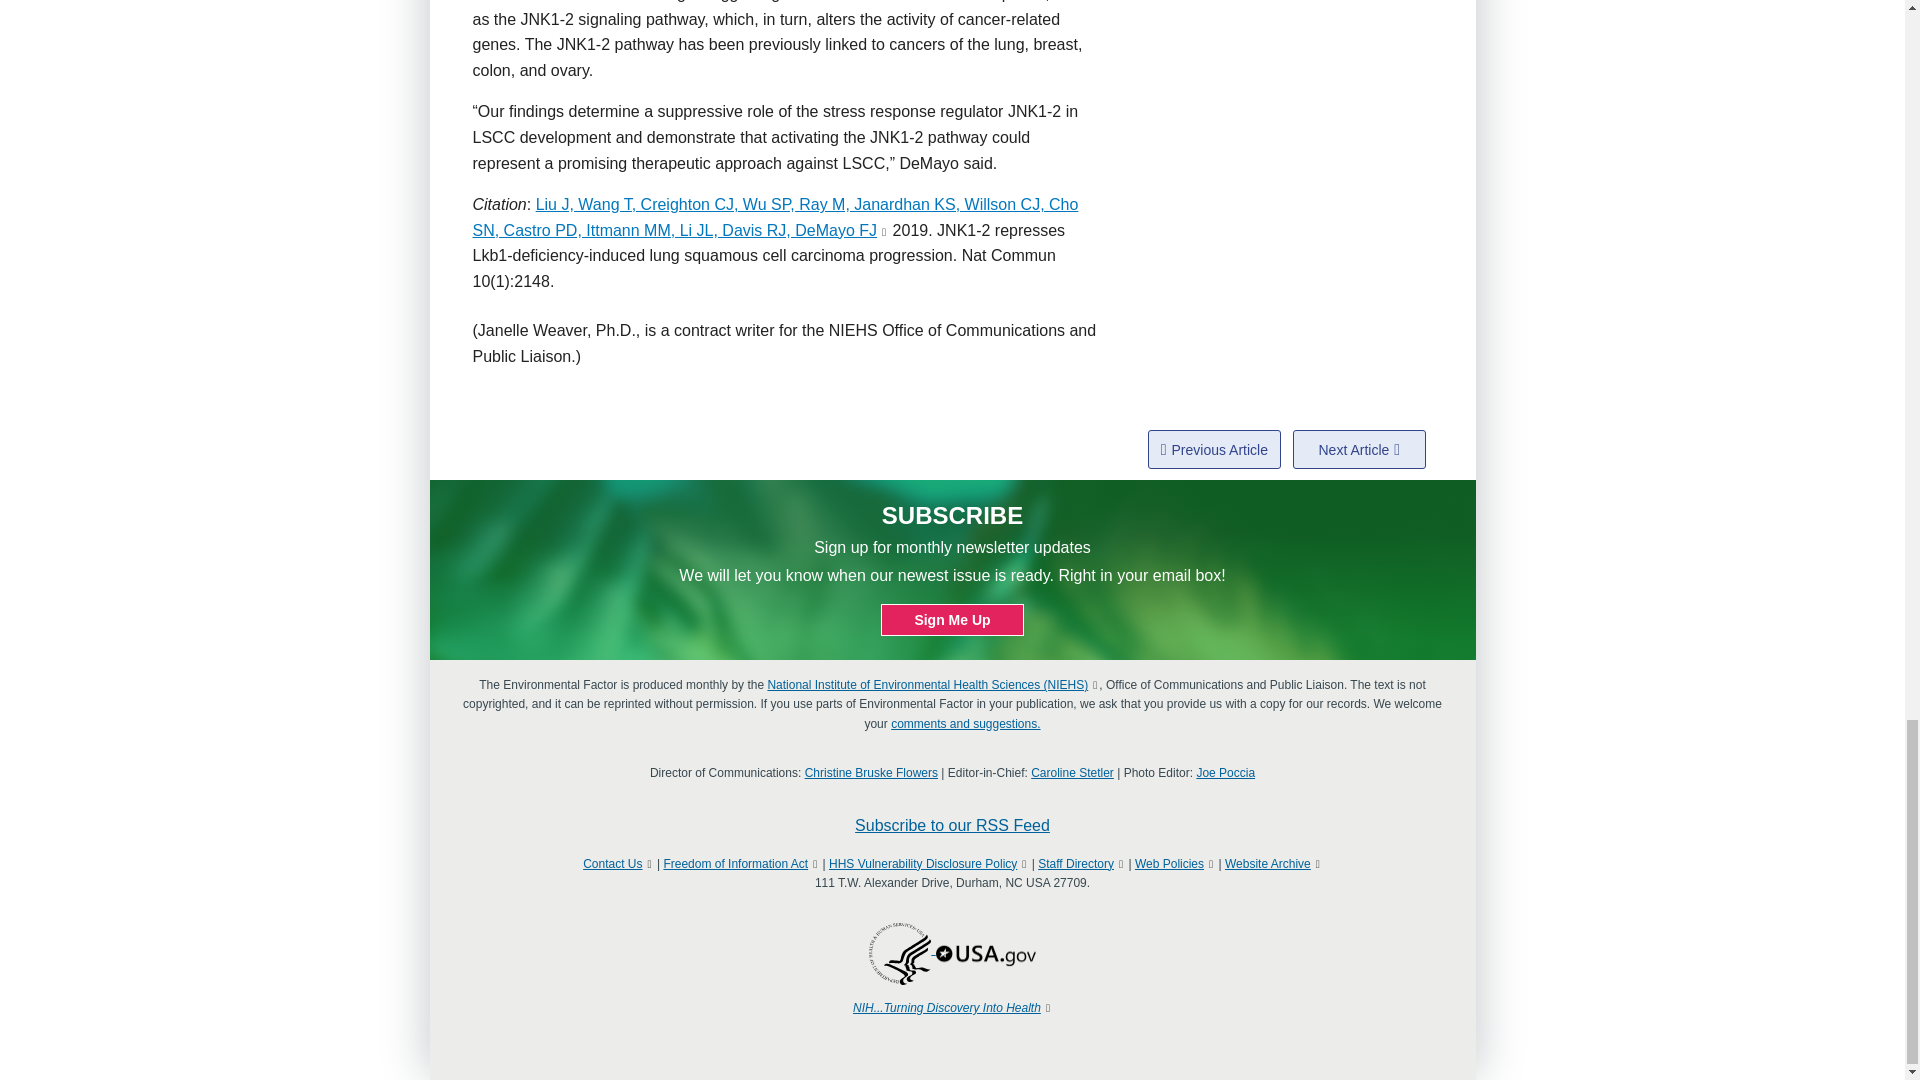 Image resolution: width=1920 pixels, height=1080 pixels. Describe the element at coordinates (612, 864) in the screenshot. I see `Contact Us` at that location.